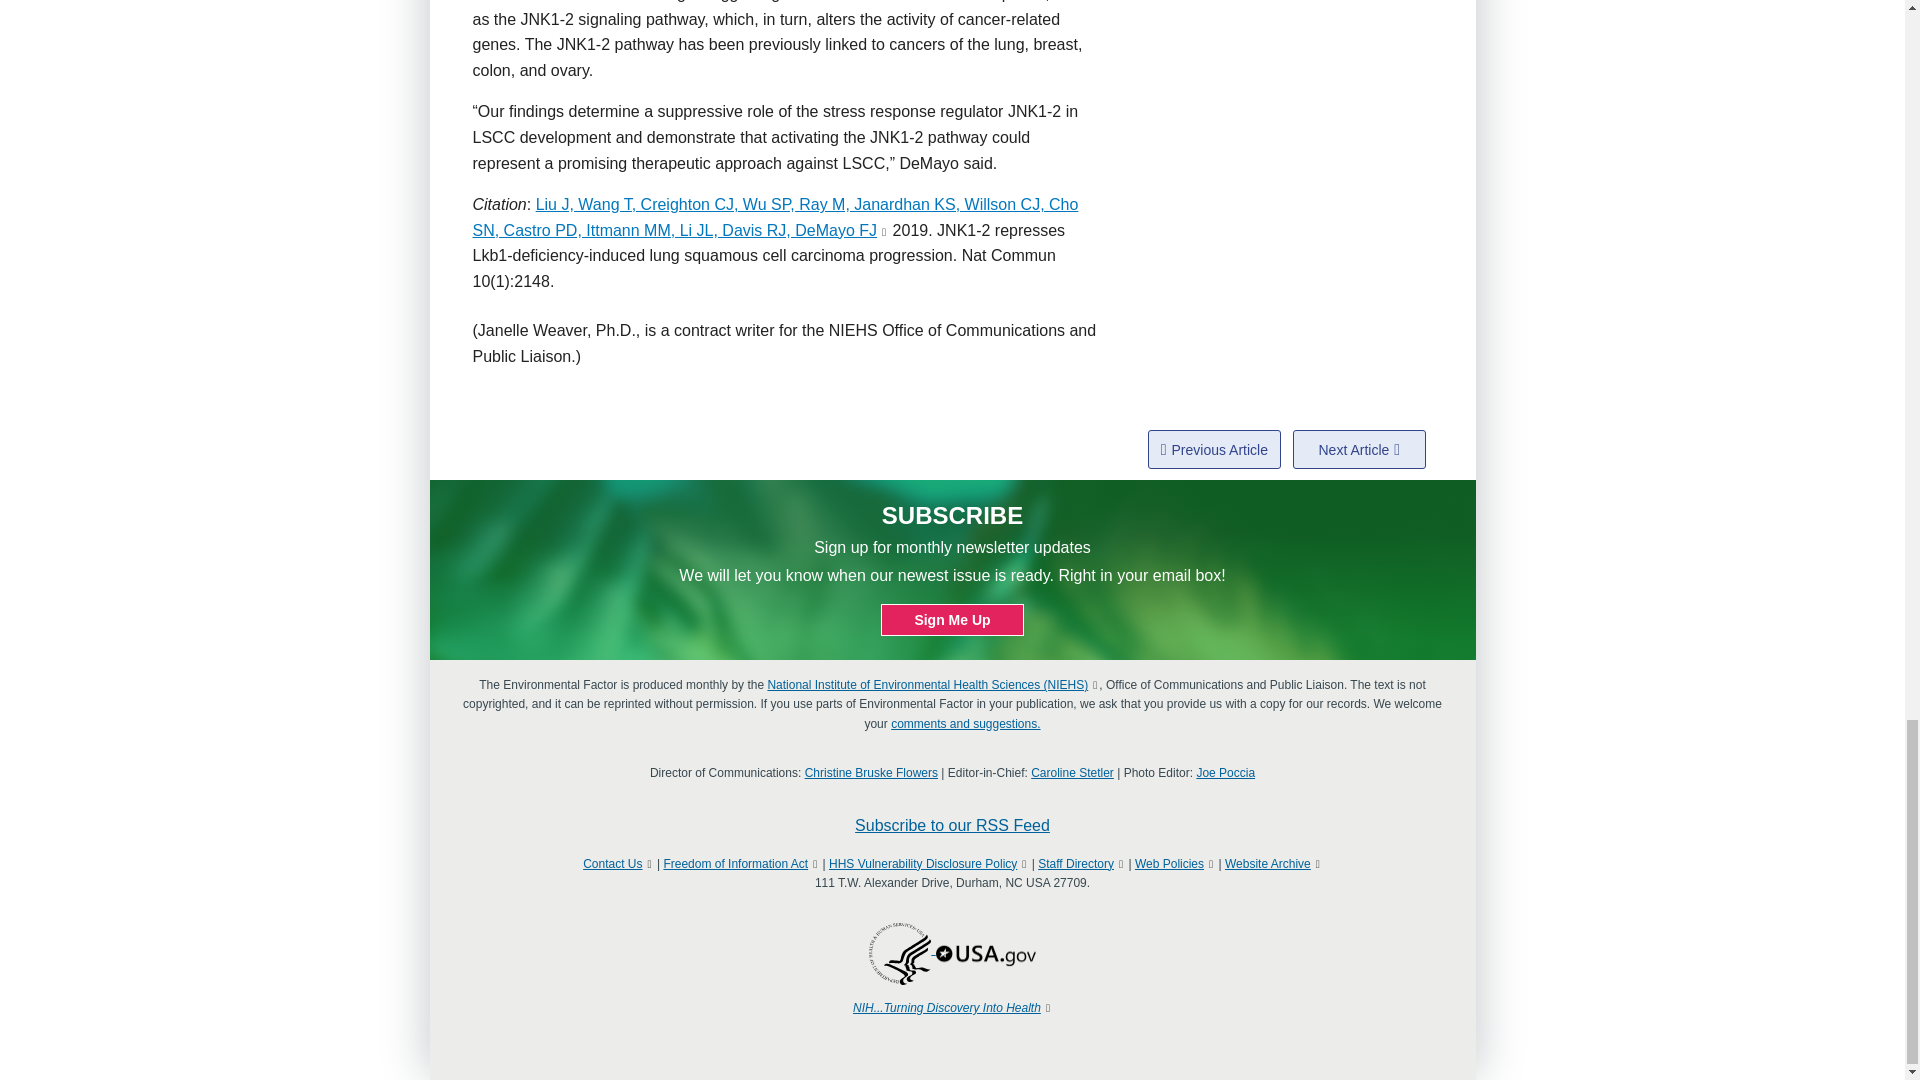 Image resolution: width=1920 pixels, height=1080 pixels. Describe the element at coordinates (612, 864) in the screenshot. I see `Contact Us` at that location.